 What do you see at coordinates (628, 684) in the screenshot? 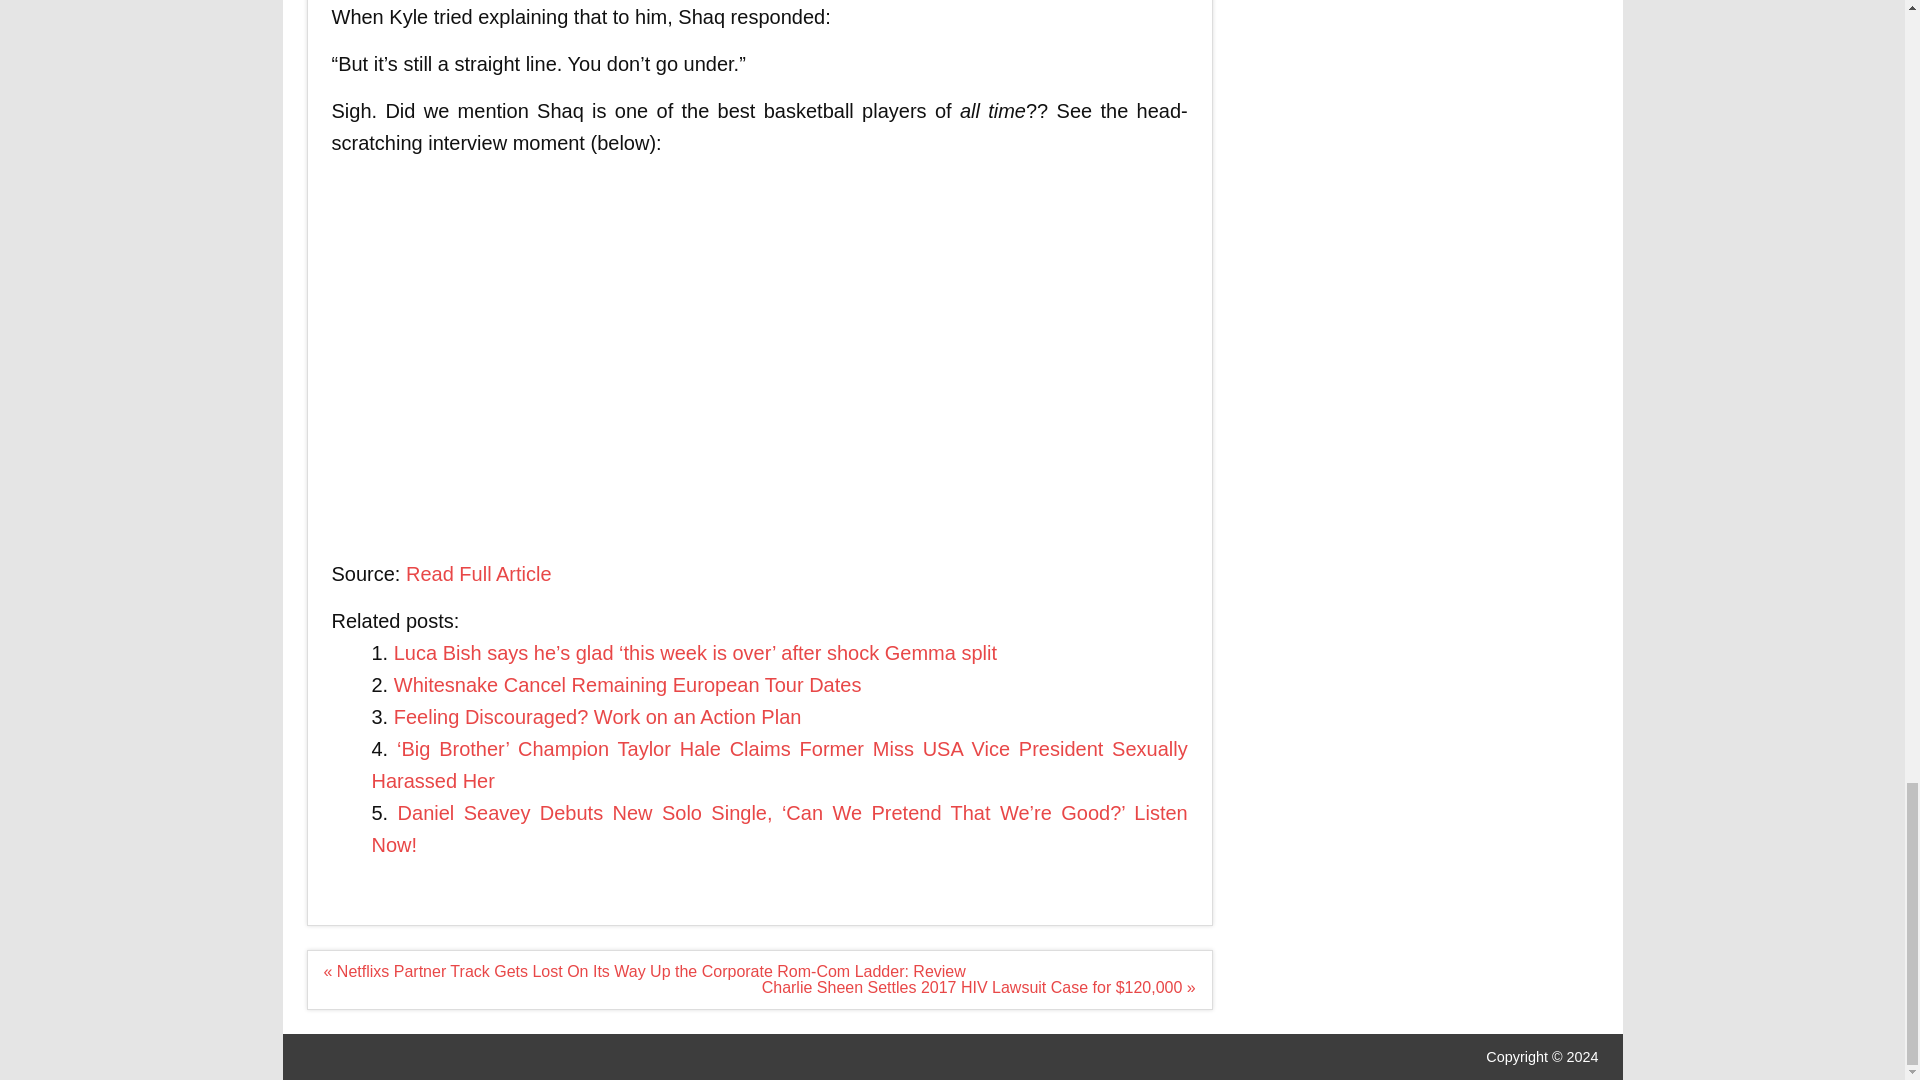
I see `Whitesnake Cancel Remaining European Tour Dates` at bounding box center [628, 684].